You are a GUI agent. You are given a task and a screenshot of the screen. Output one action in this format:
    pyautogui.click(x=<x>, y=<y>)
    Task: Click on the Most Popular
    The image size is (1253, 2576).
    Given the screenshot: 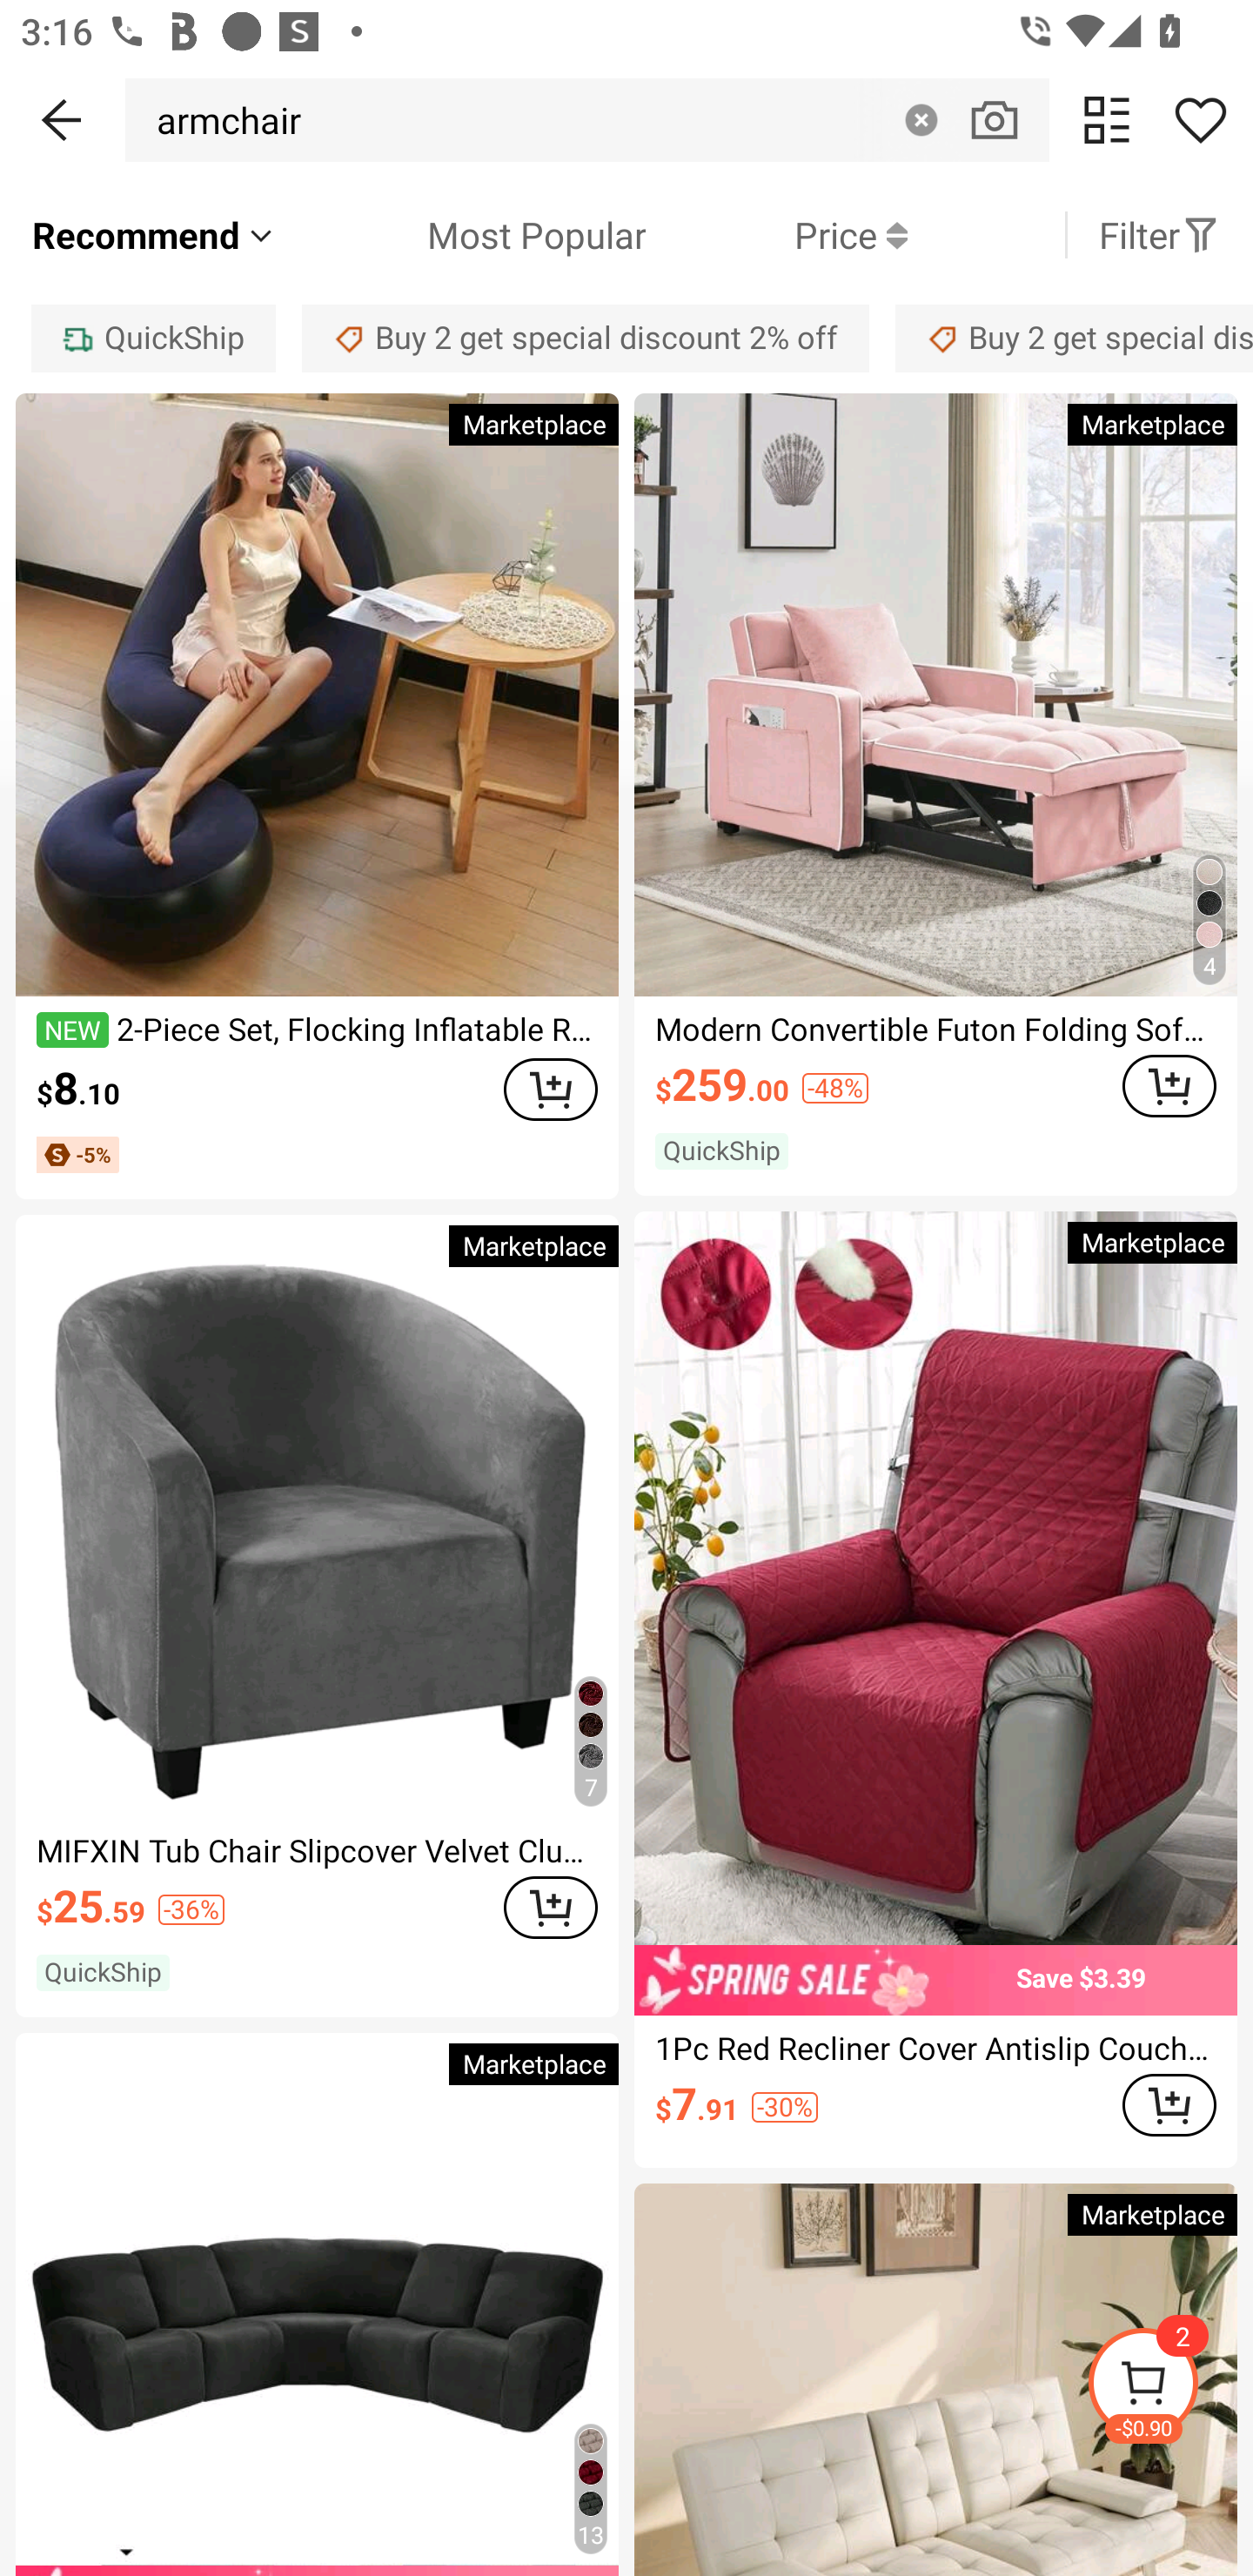 What is the action you would take?
    pyautogui.click(x=461, y=235)
    